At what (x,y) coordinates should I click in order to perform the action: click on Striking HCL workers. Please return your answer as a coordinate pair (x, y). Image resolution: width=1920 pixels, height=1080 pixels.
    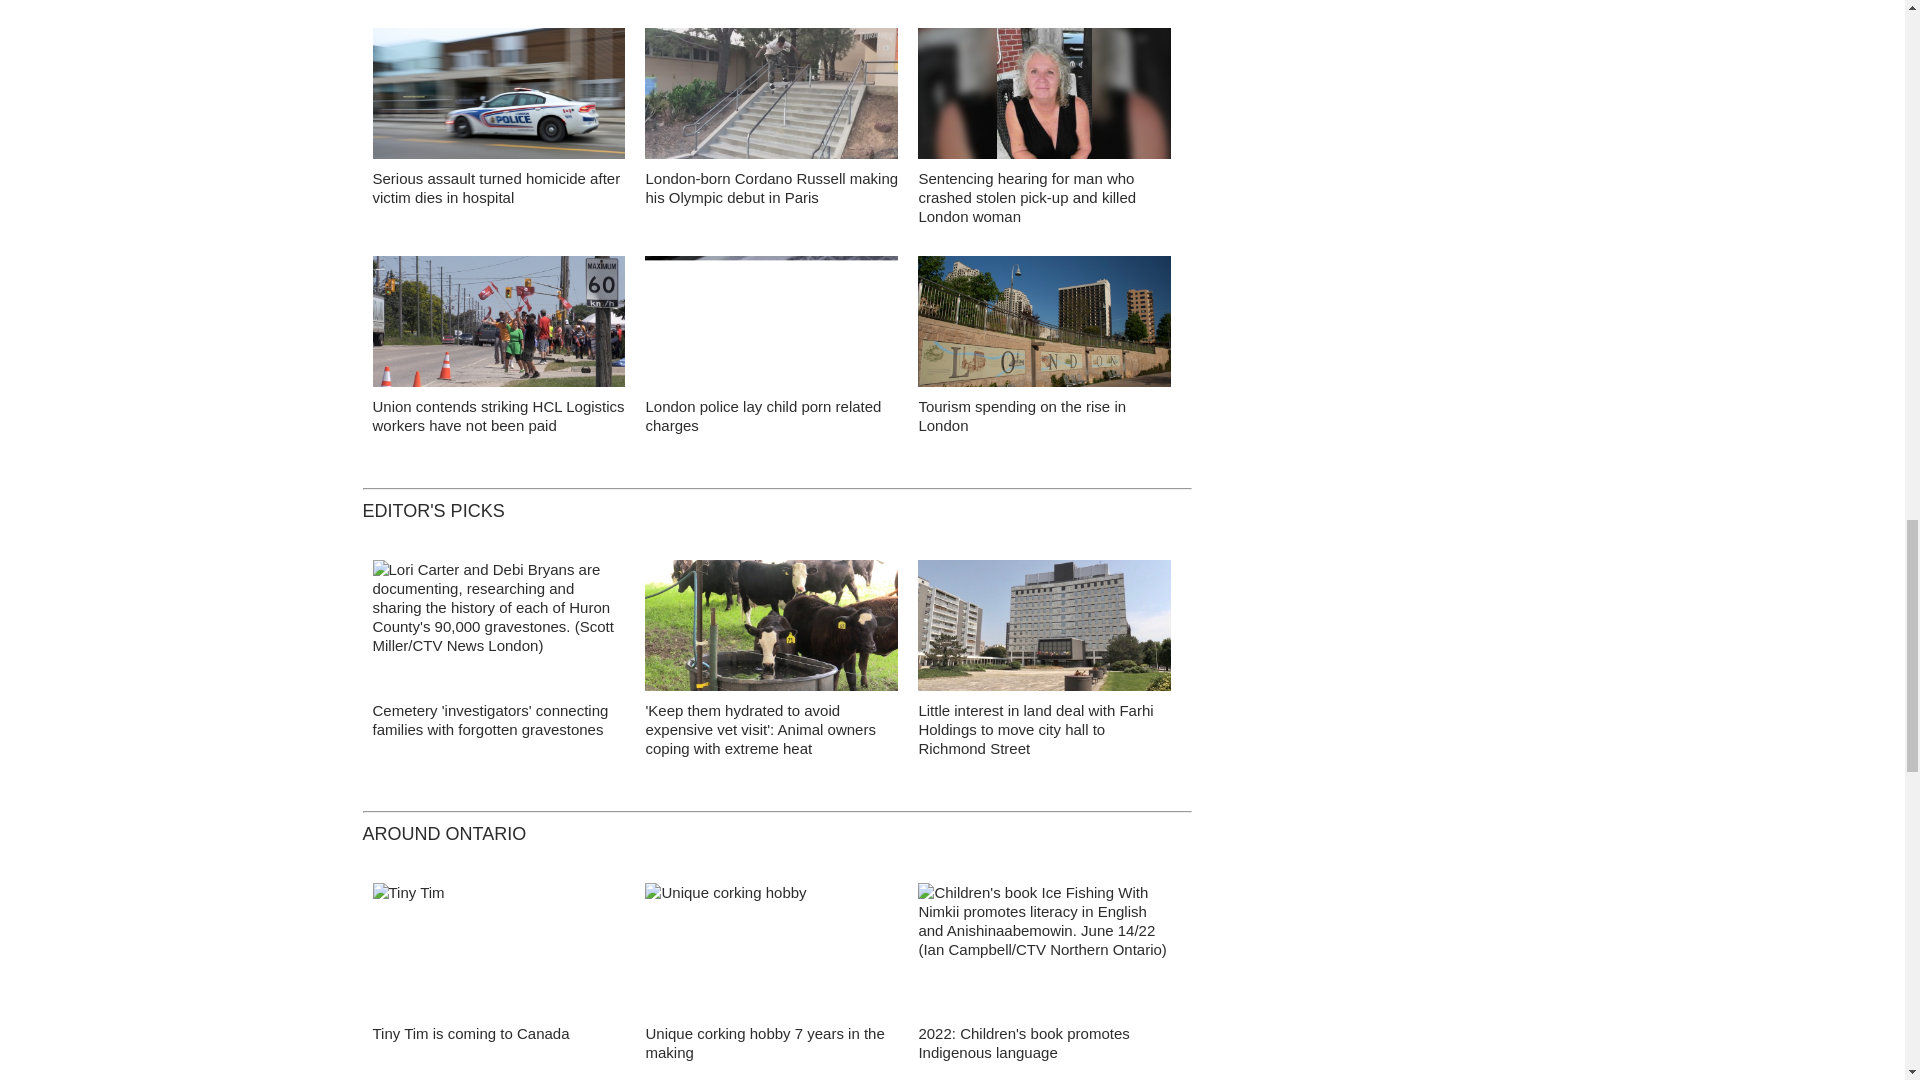
    Looking at the image, I should click on (498, 326).